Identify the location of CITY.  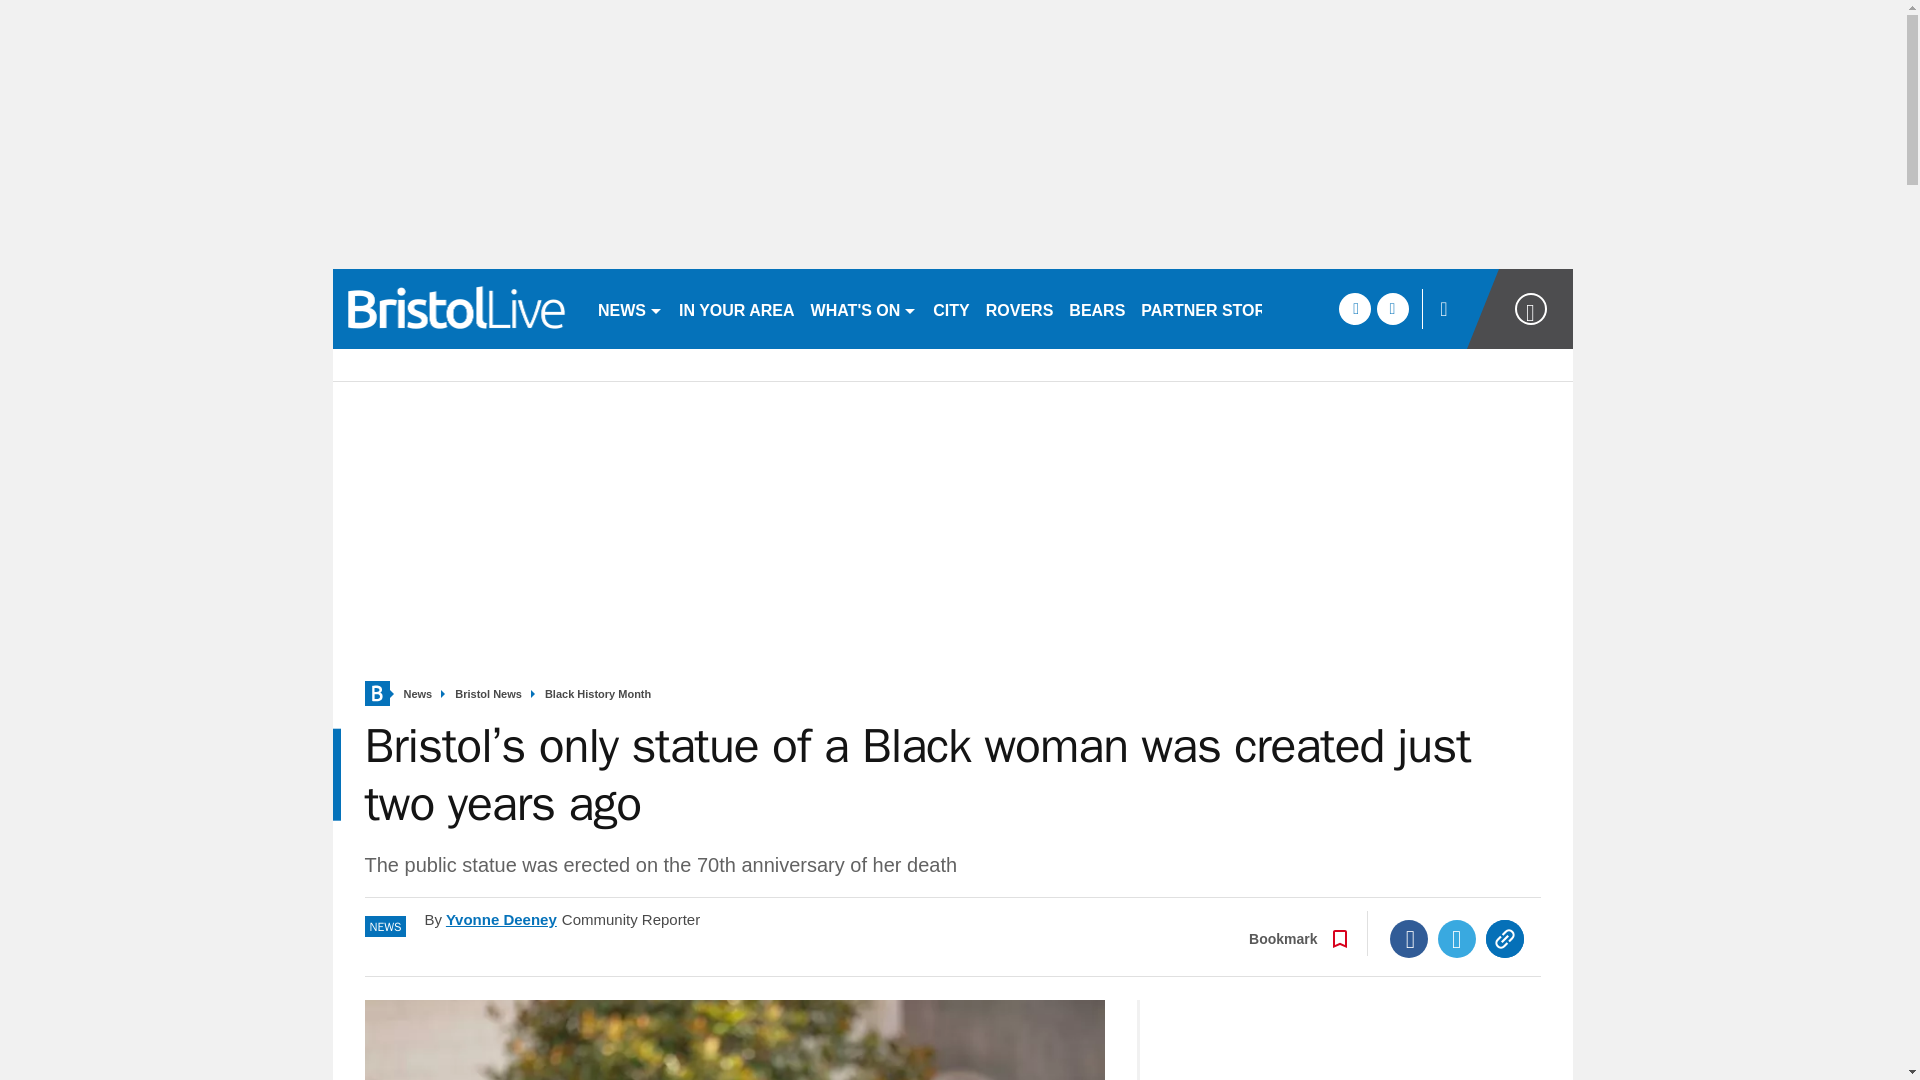
(951, 308).